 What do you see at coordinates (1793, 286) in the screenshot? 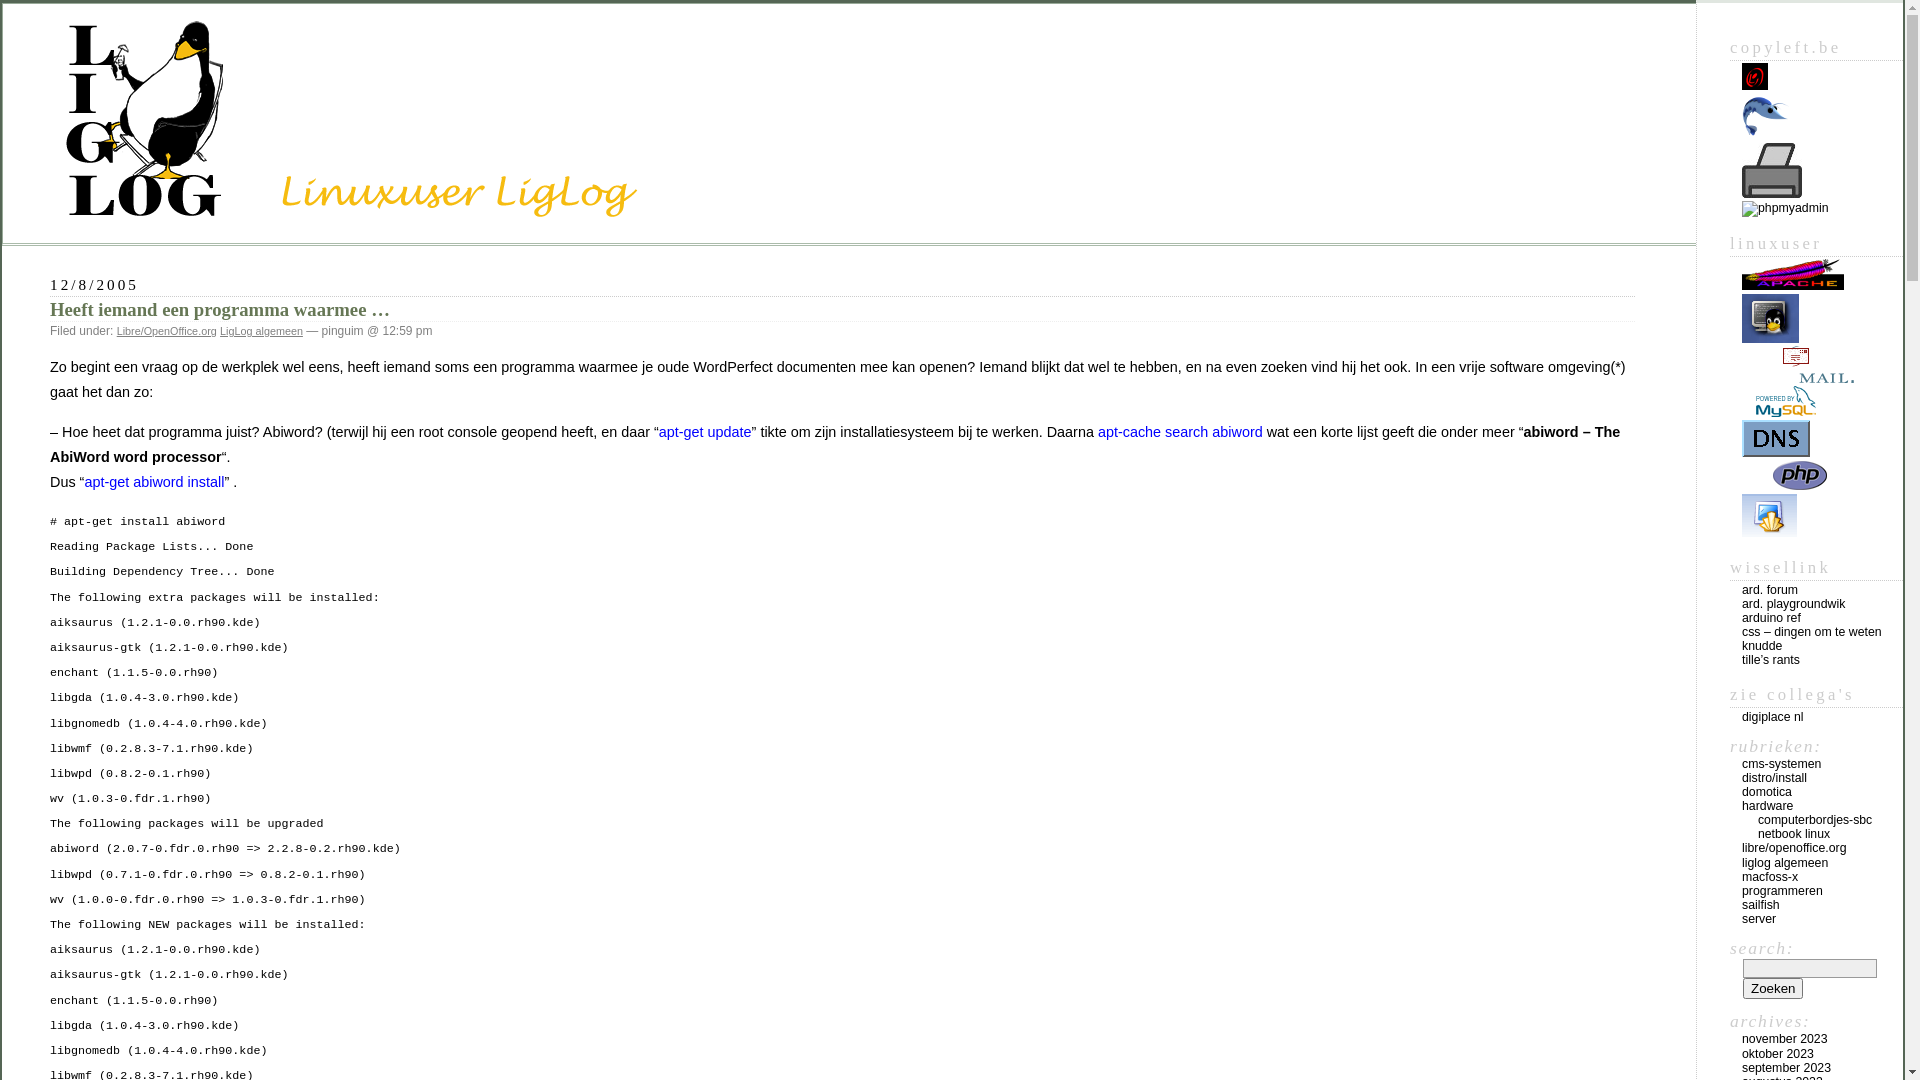
I see `webserver op Linux ea` at bounding box center [1793, 286].